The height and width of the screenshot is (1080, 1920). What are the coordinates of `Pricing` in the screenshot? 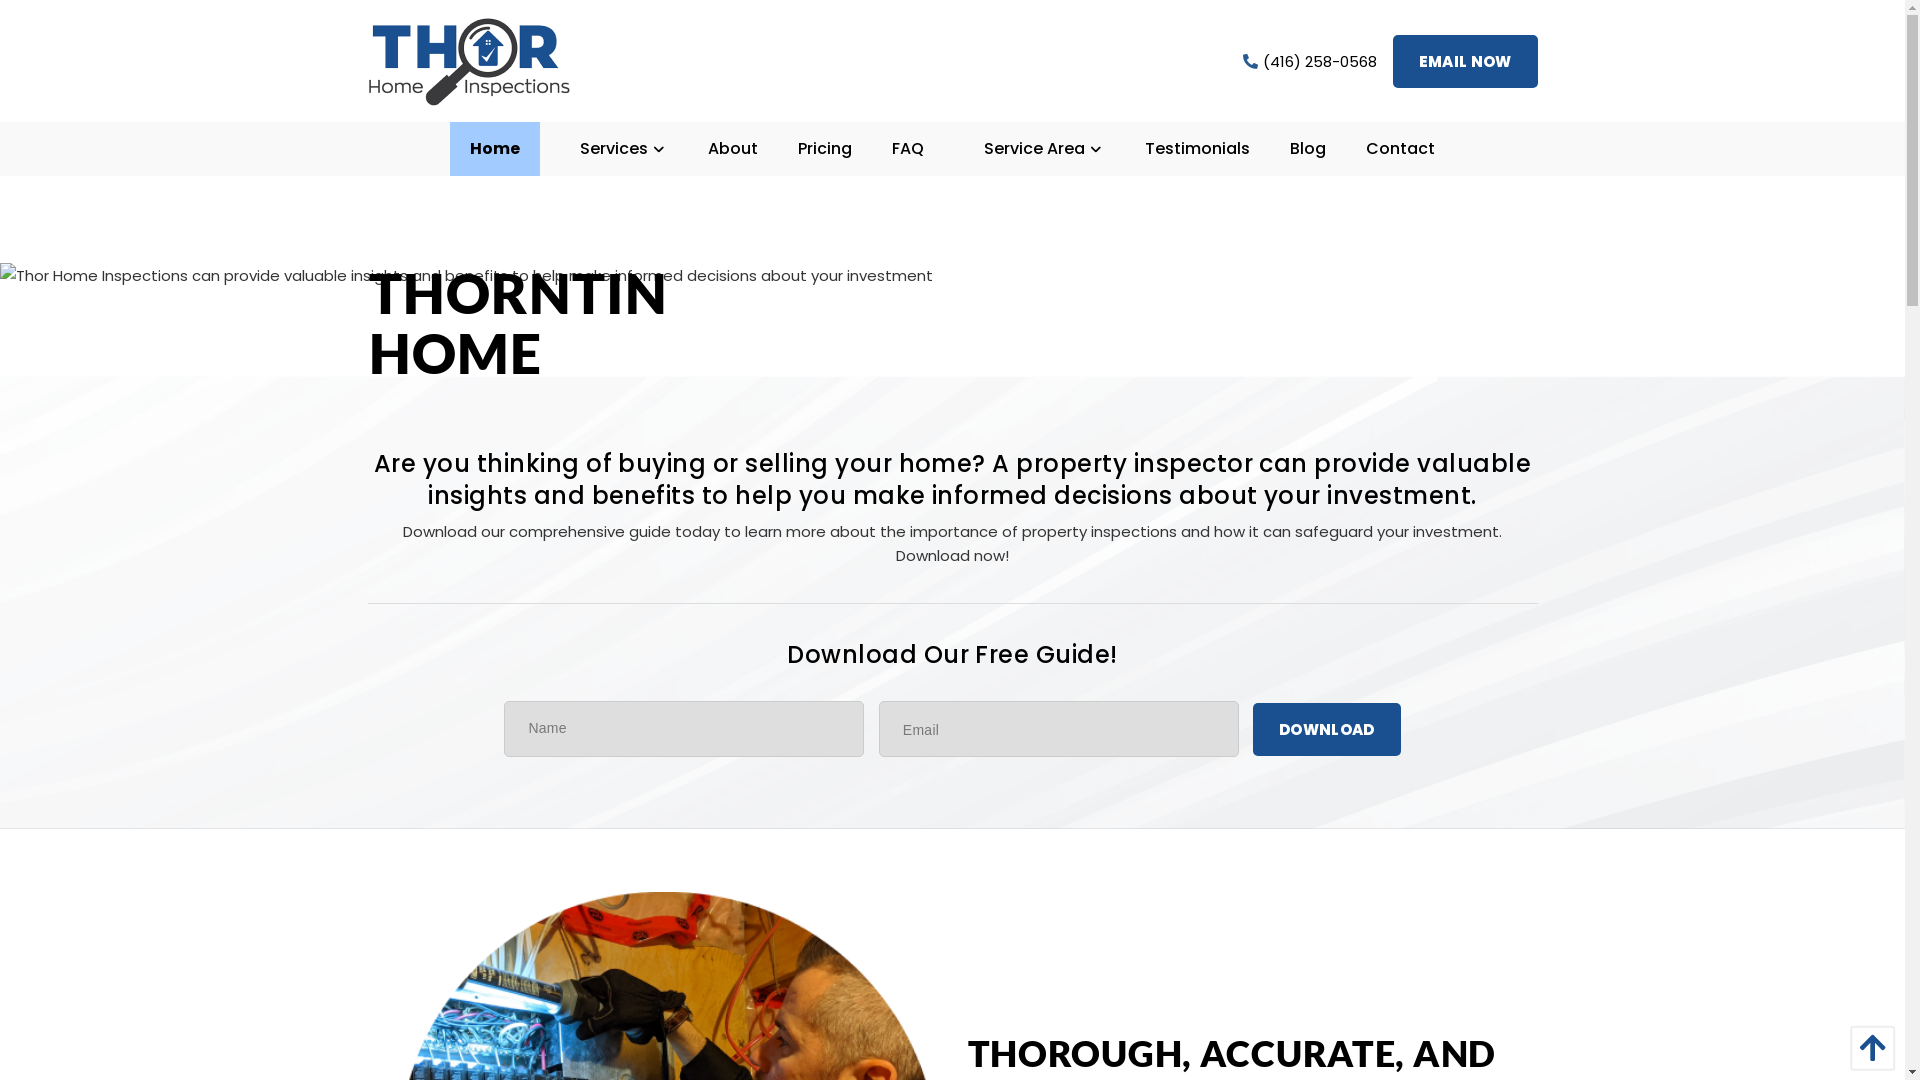 It's located at (825, 149).